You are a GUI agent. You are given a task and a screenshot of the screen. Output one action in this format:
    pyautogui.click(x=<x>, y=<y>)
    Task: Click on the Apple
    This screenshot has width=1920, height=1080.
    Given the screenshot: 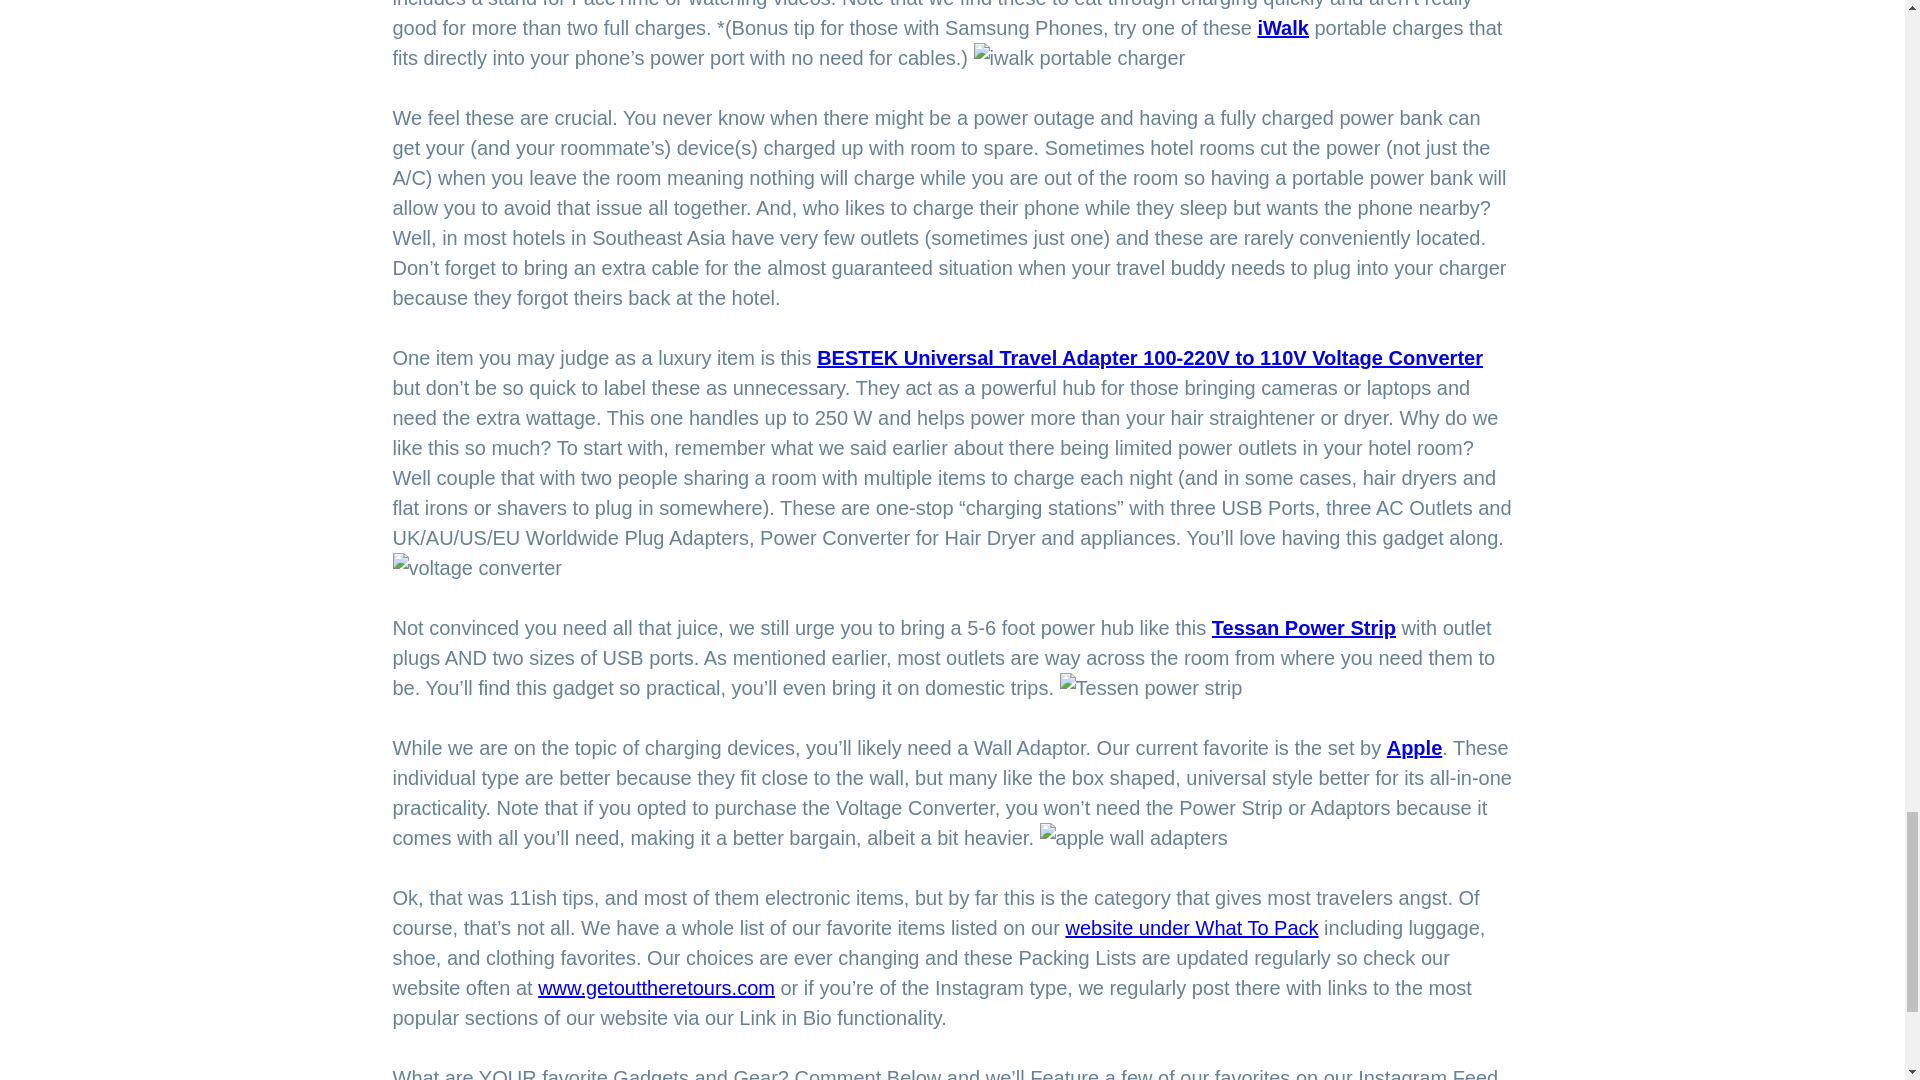 What is the action you would take?
    pyautogui.click(x=1414, y=748)
    